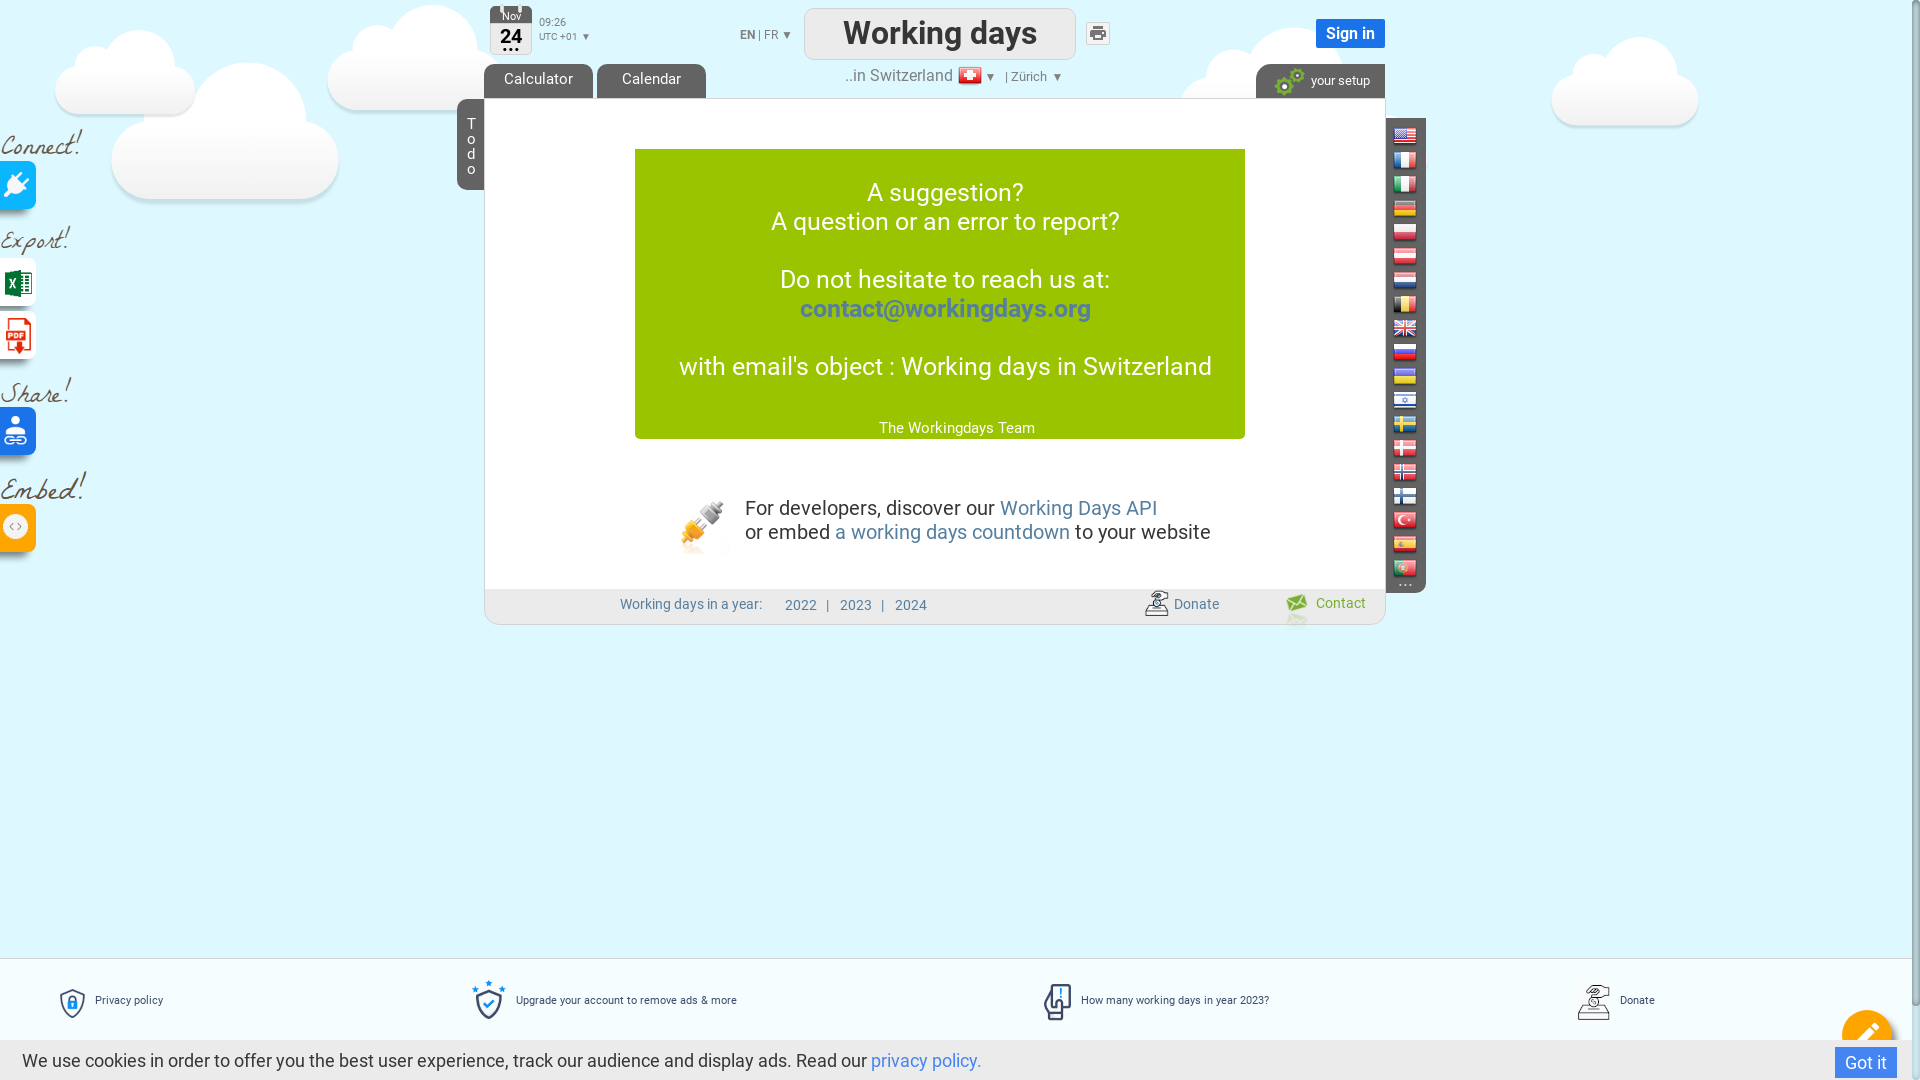 The width and height of the screenshot is (1920, 1080). I want to click on FR, so click(771, 35).